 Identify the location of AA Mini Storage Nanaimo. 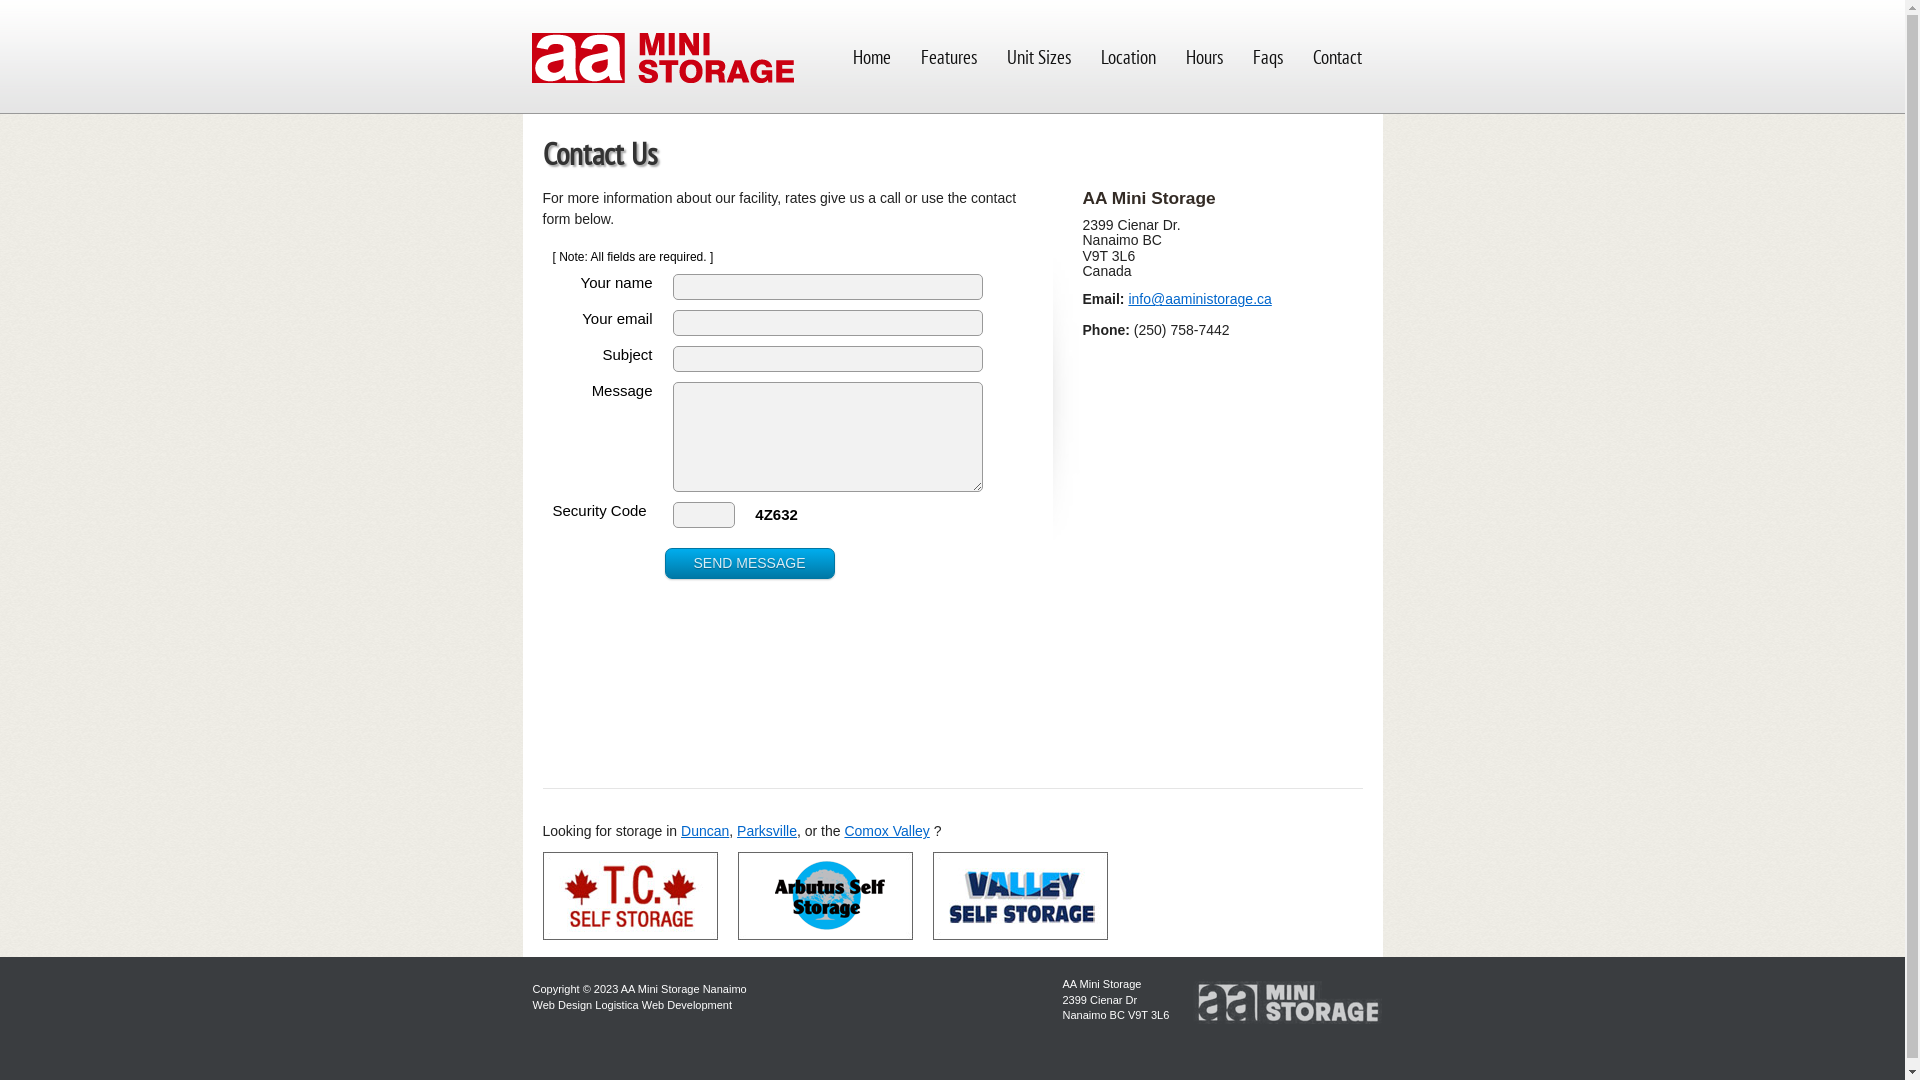
(684, 989).